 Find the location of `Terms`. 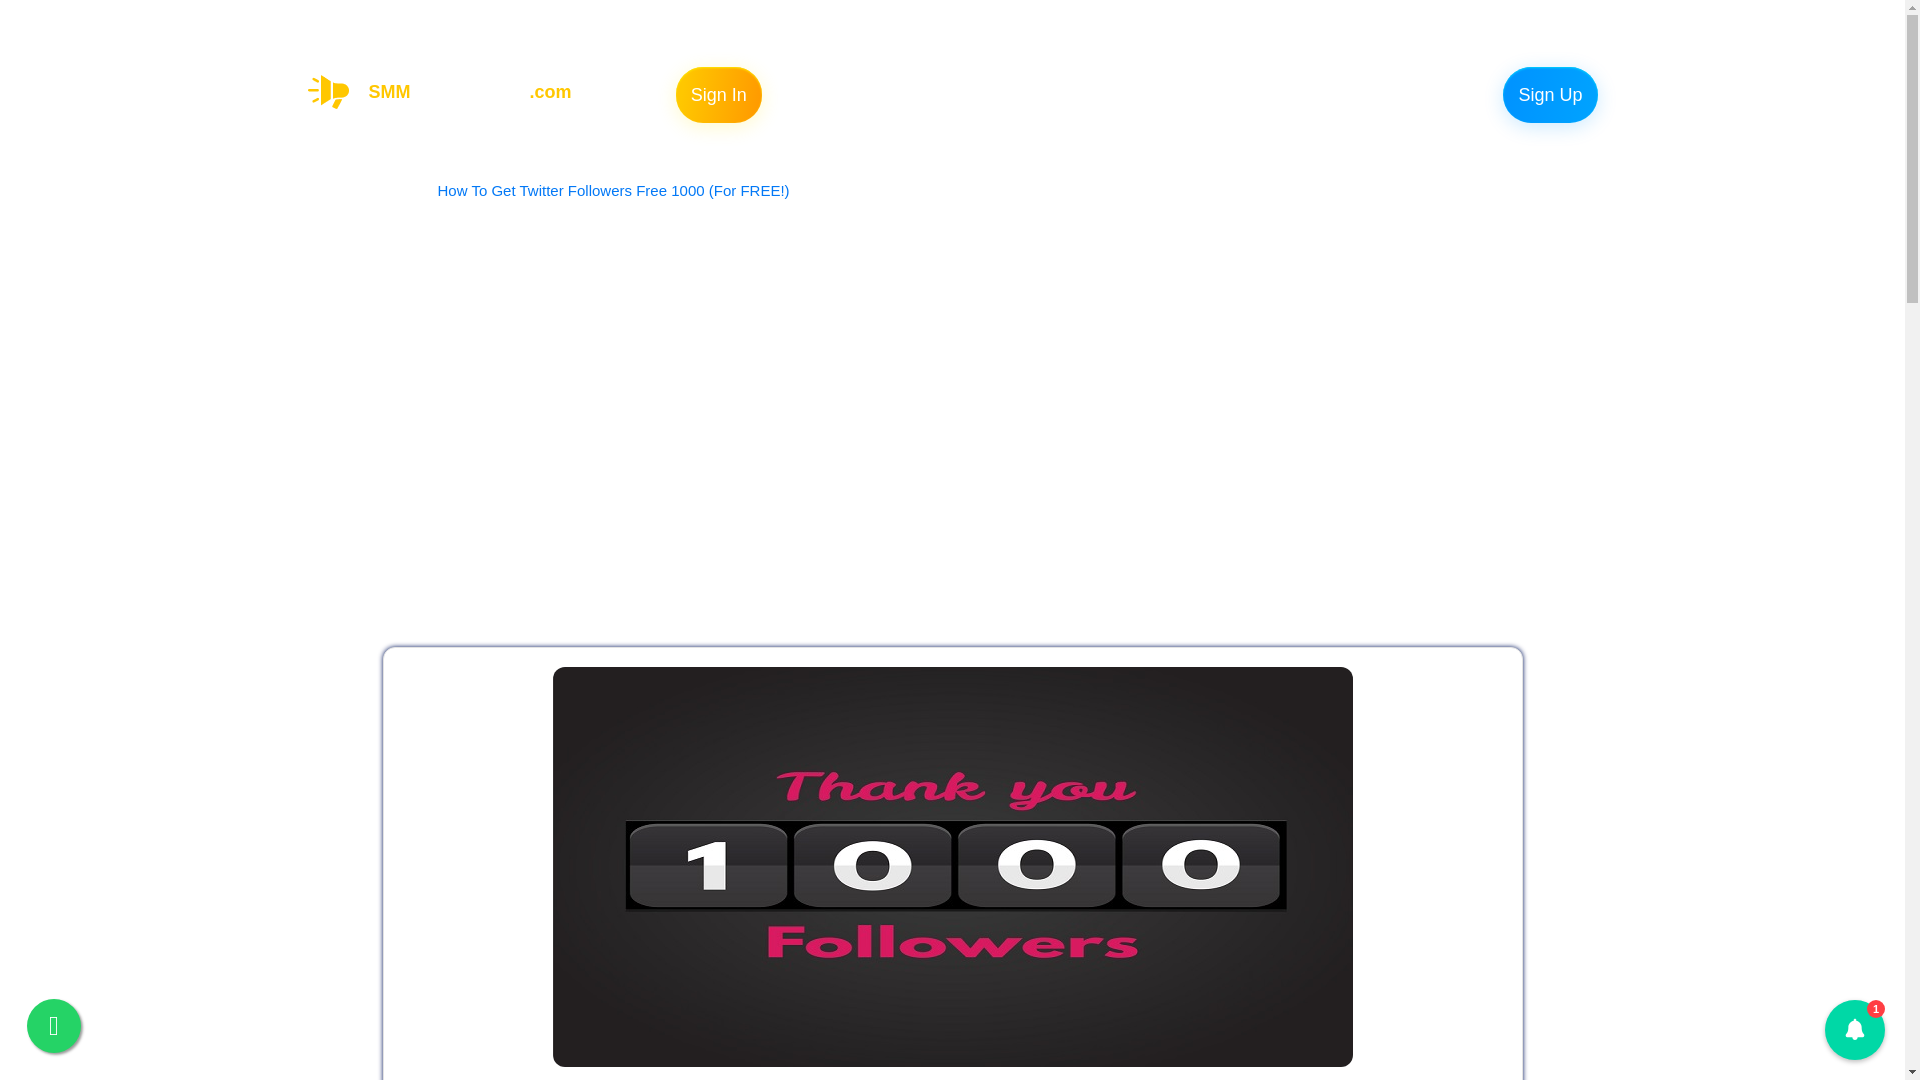

Terms is located at coordinates (402, 190).